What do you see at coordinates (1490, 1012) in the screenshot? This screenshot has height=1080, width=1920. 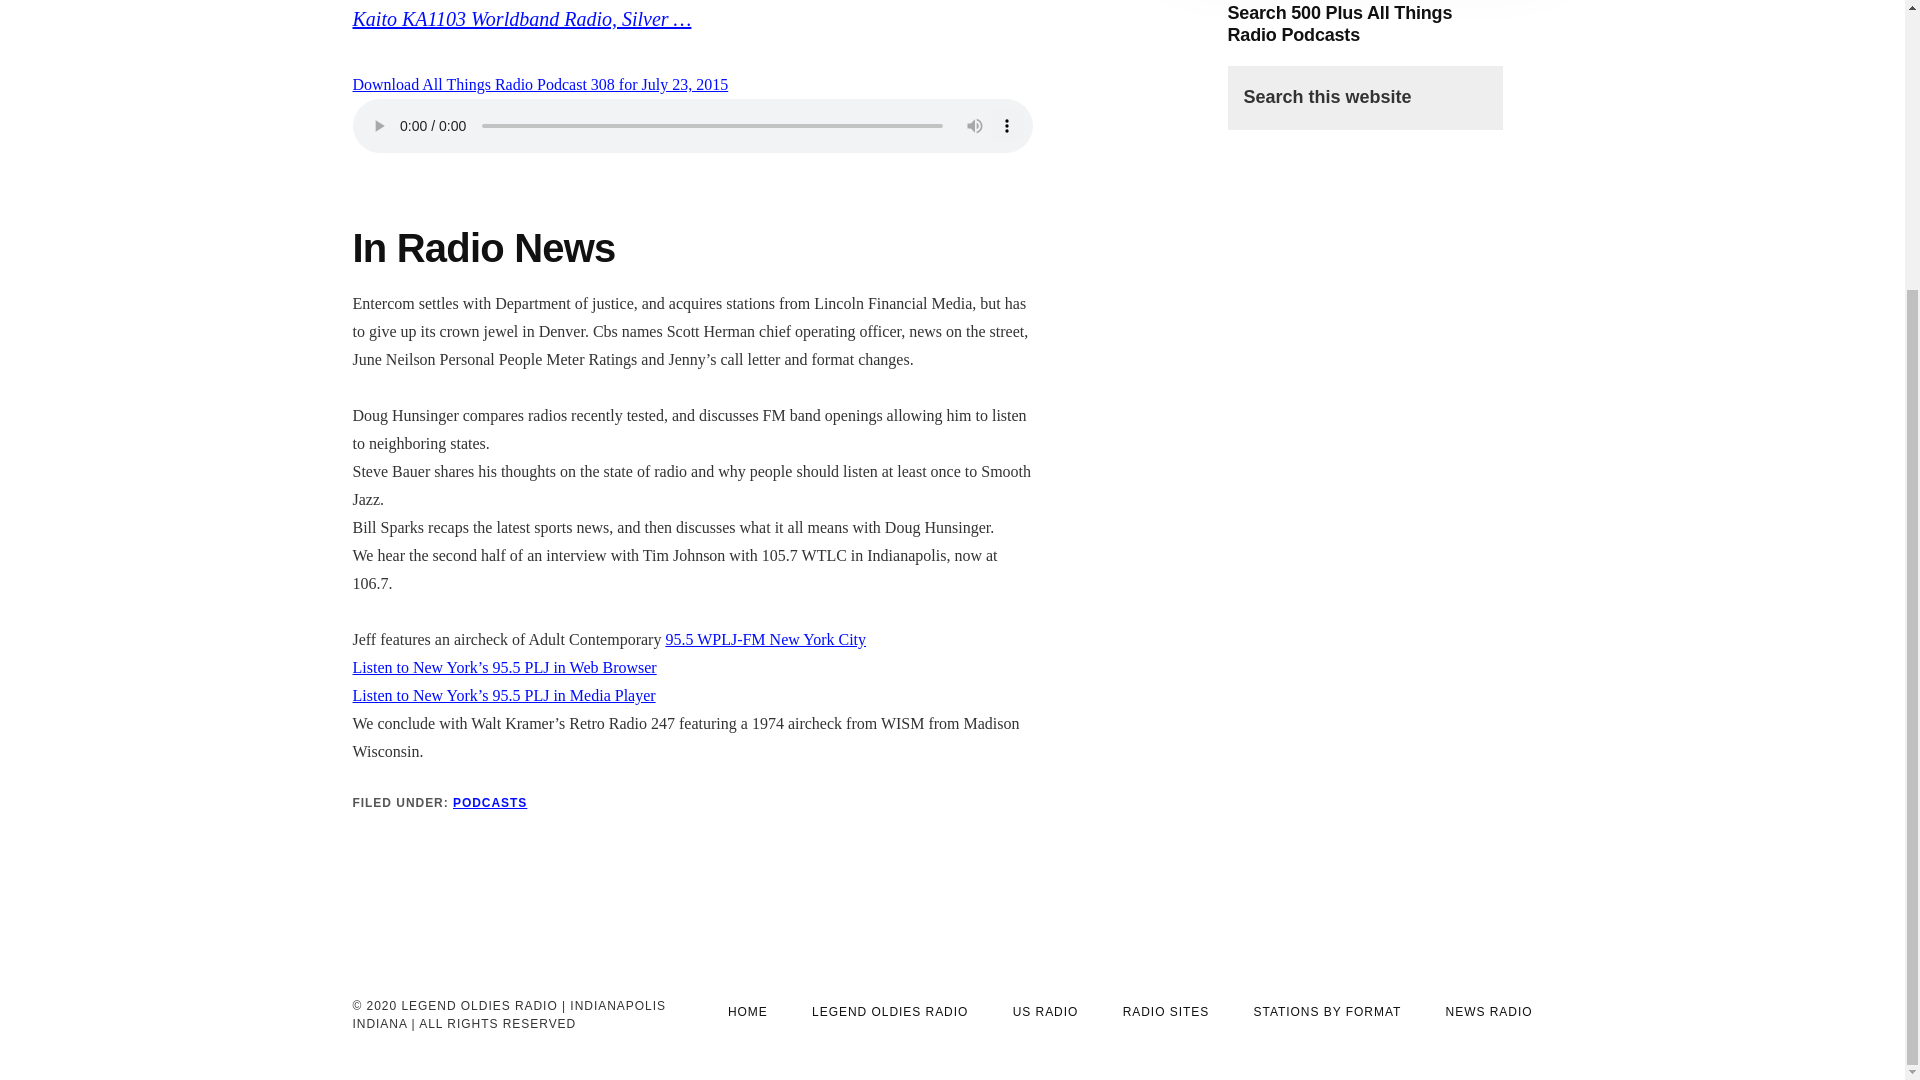 I see `NEWS RADIO` at bounding box center [1490, 1012].